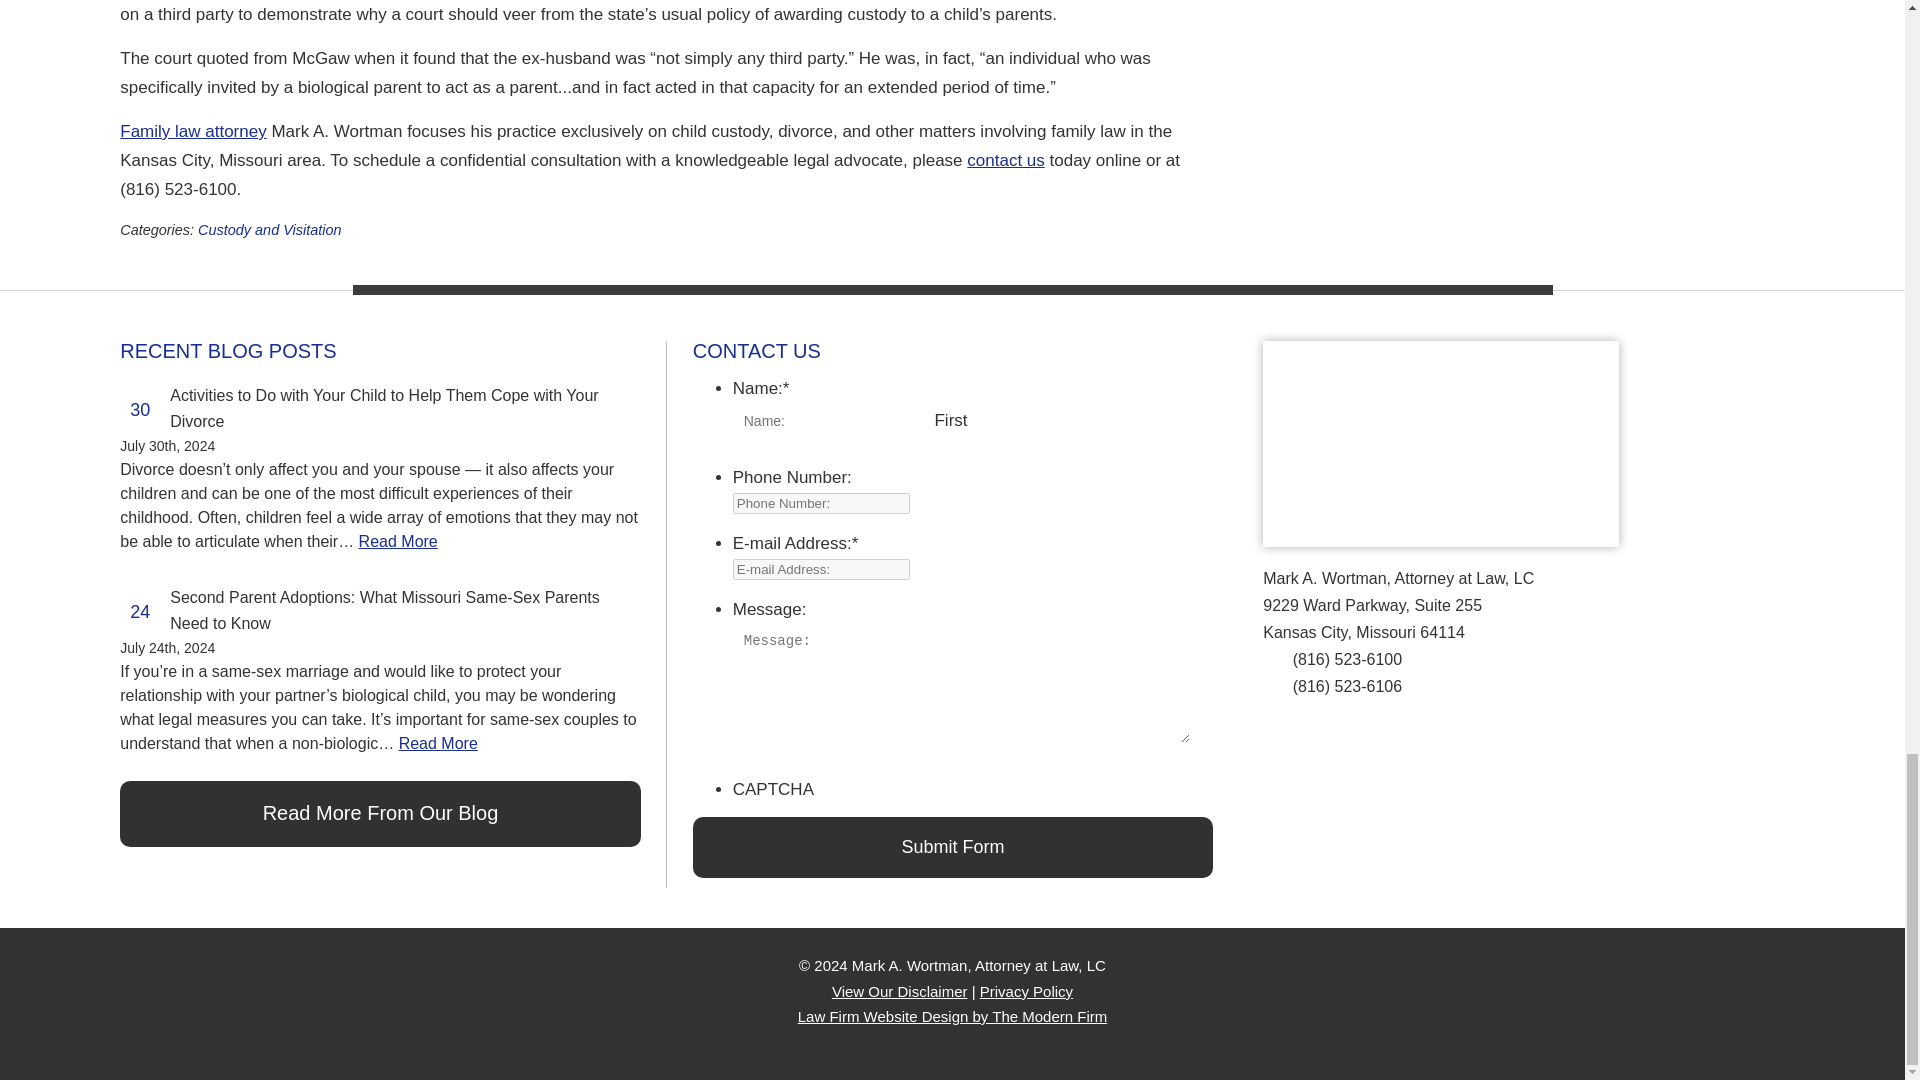 This screenshot has height=1080, width=1920. Describe the element at coordinates (269, 230) in the screenshot. I see `Click for more Custody and Visitation information` at that location.